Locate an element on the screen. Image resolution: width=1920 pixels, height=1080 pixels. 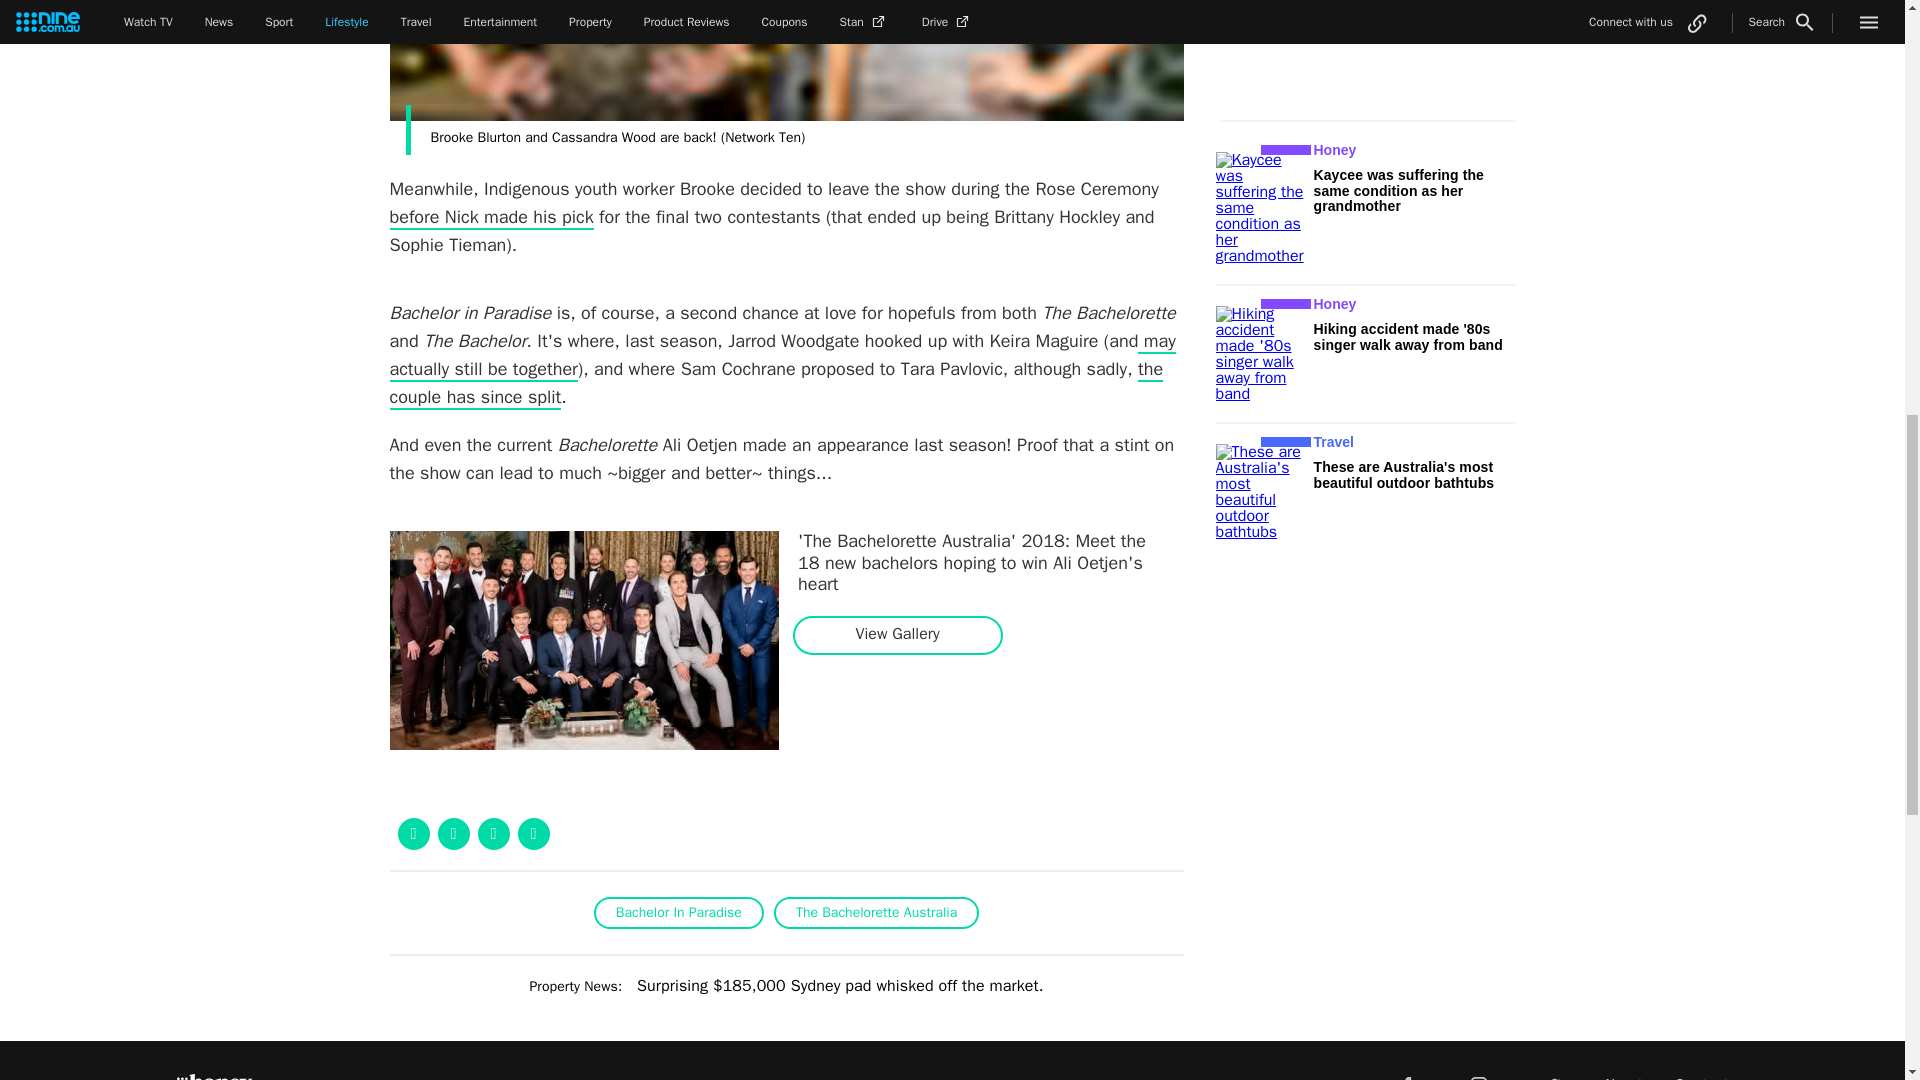
facebook is located at coordinates (1406, 1072).